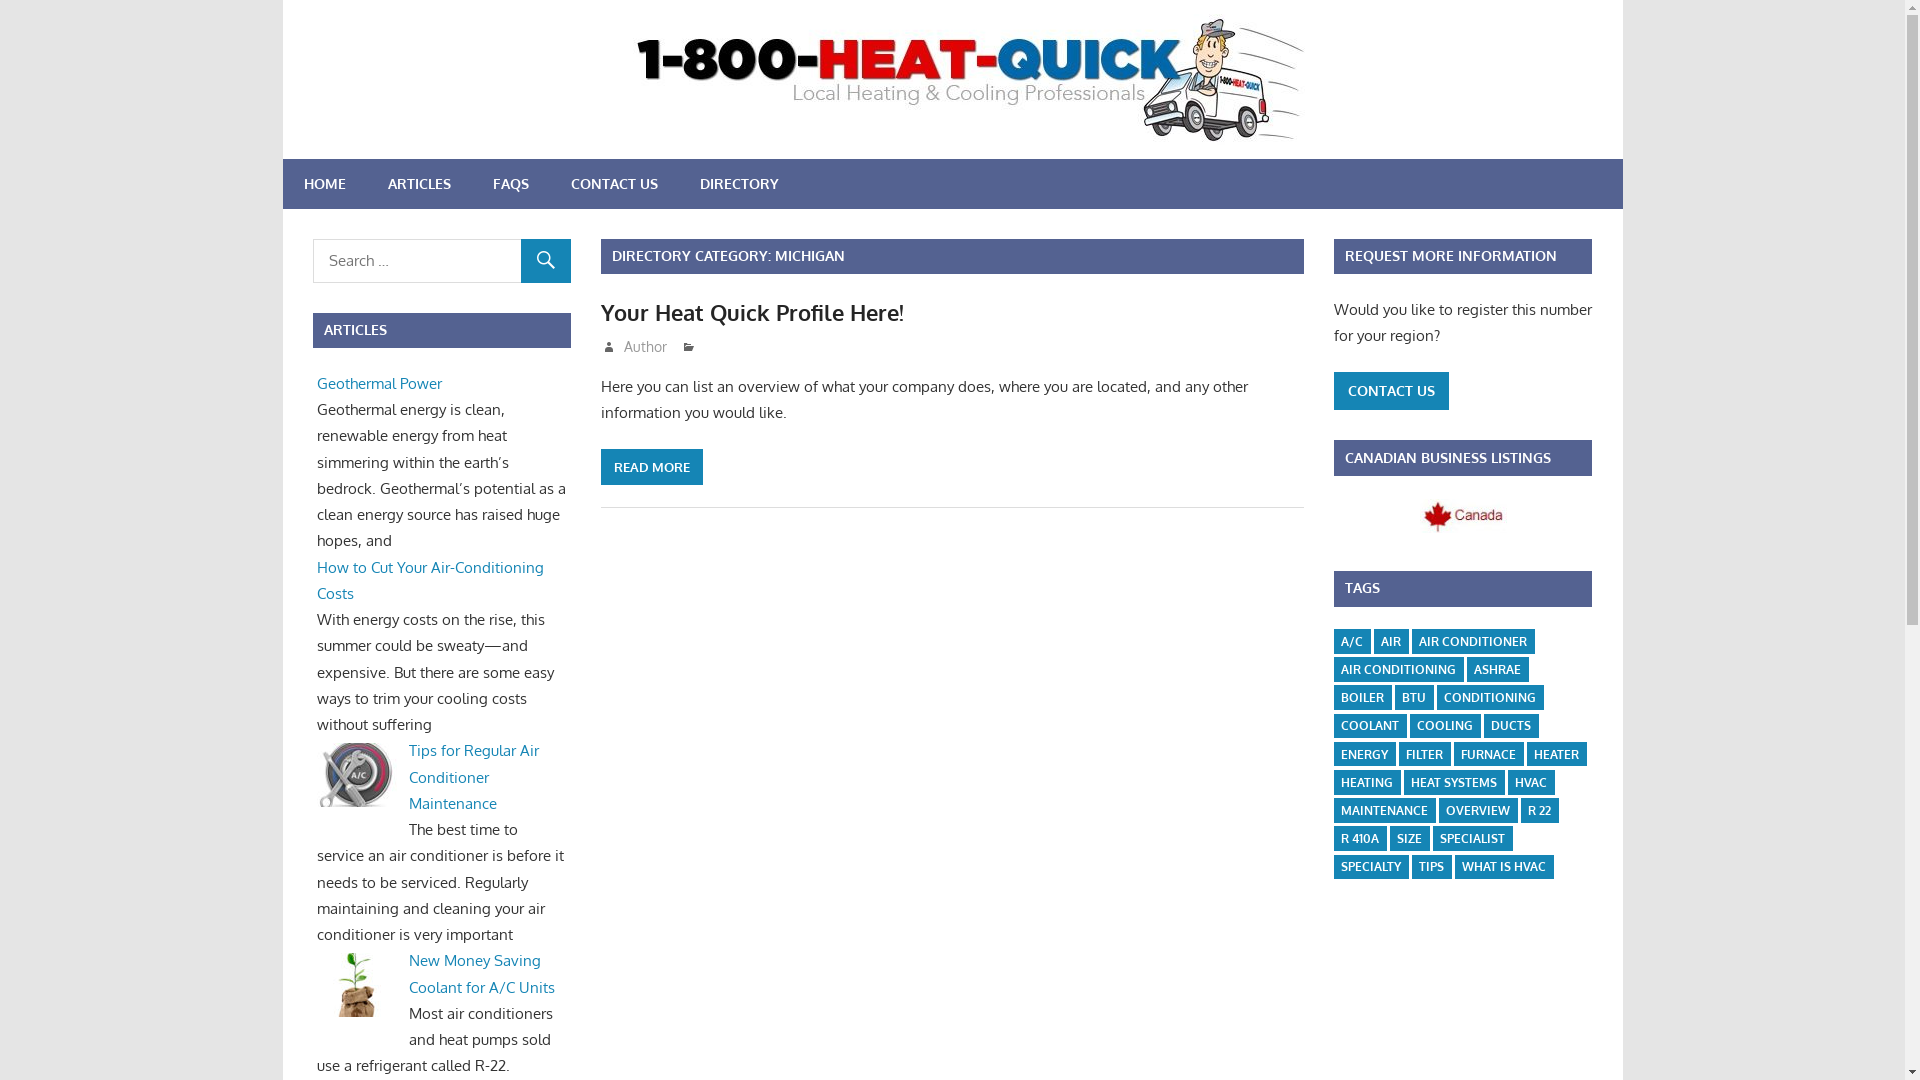  I want to click on COOLING, so click(1445, 726).